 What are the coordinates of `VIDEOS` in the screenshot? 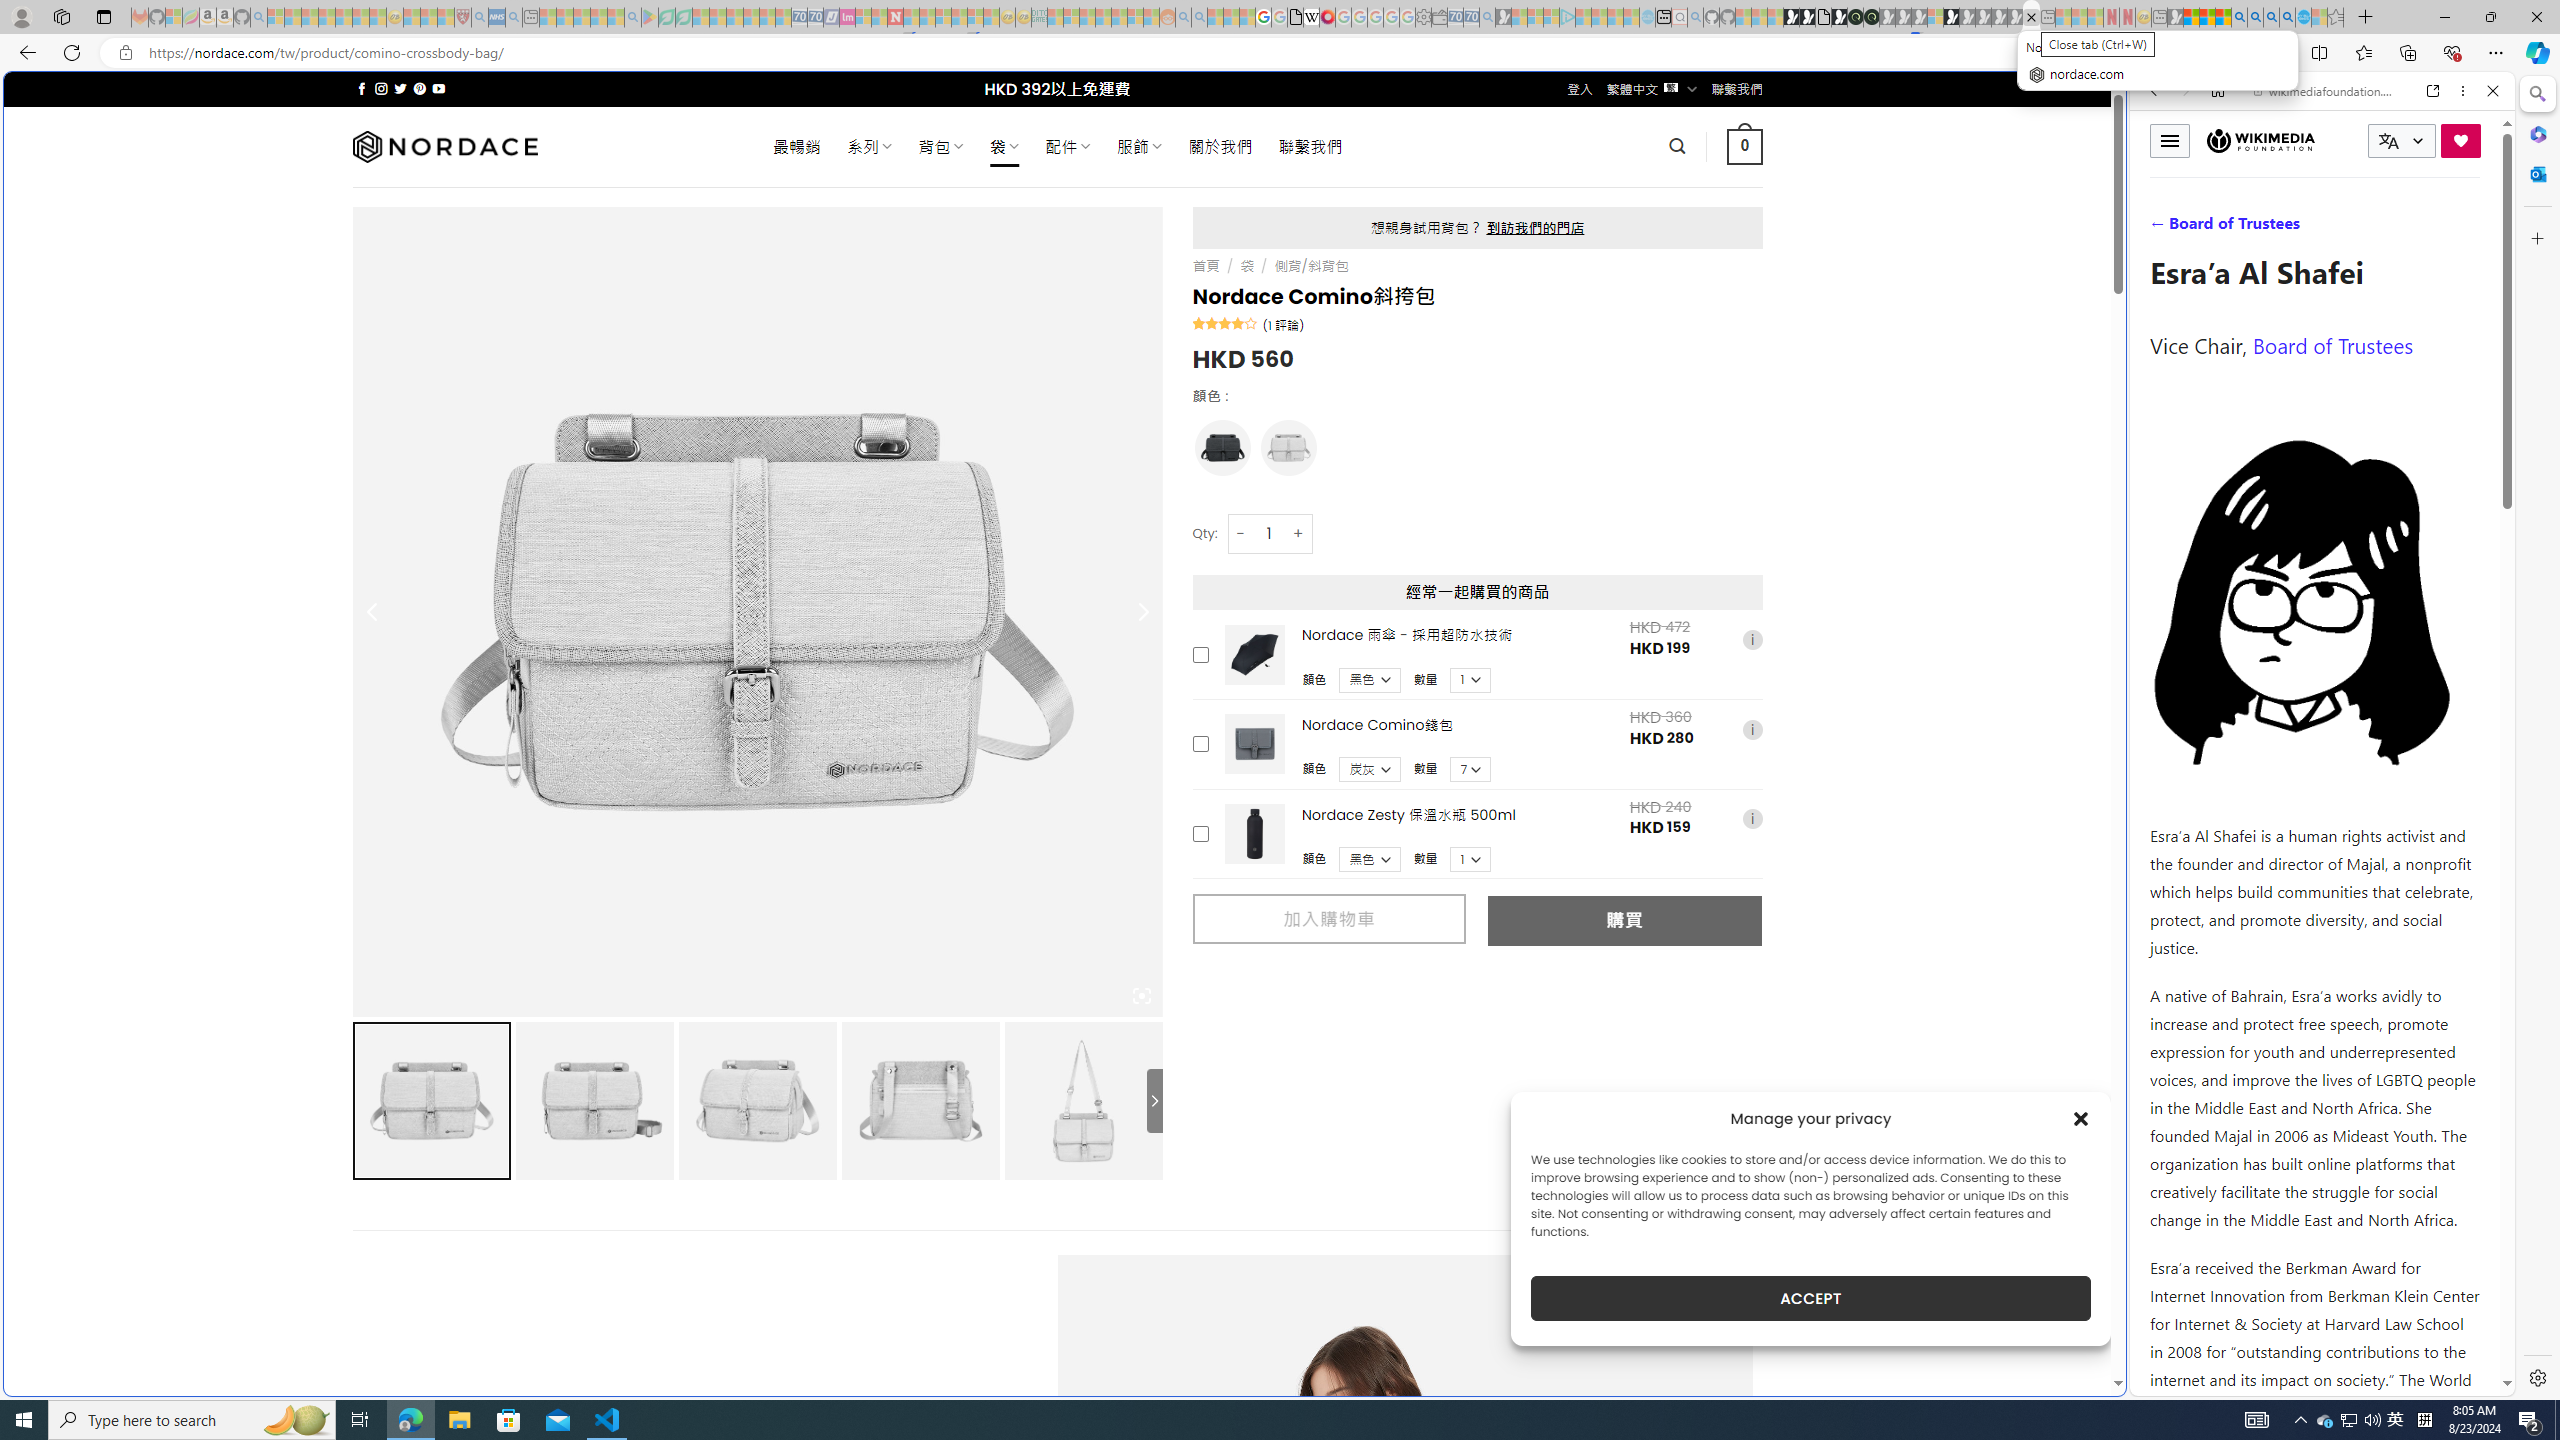 It's located at (2287, 229).